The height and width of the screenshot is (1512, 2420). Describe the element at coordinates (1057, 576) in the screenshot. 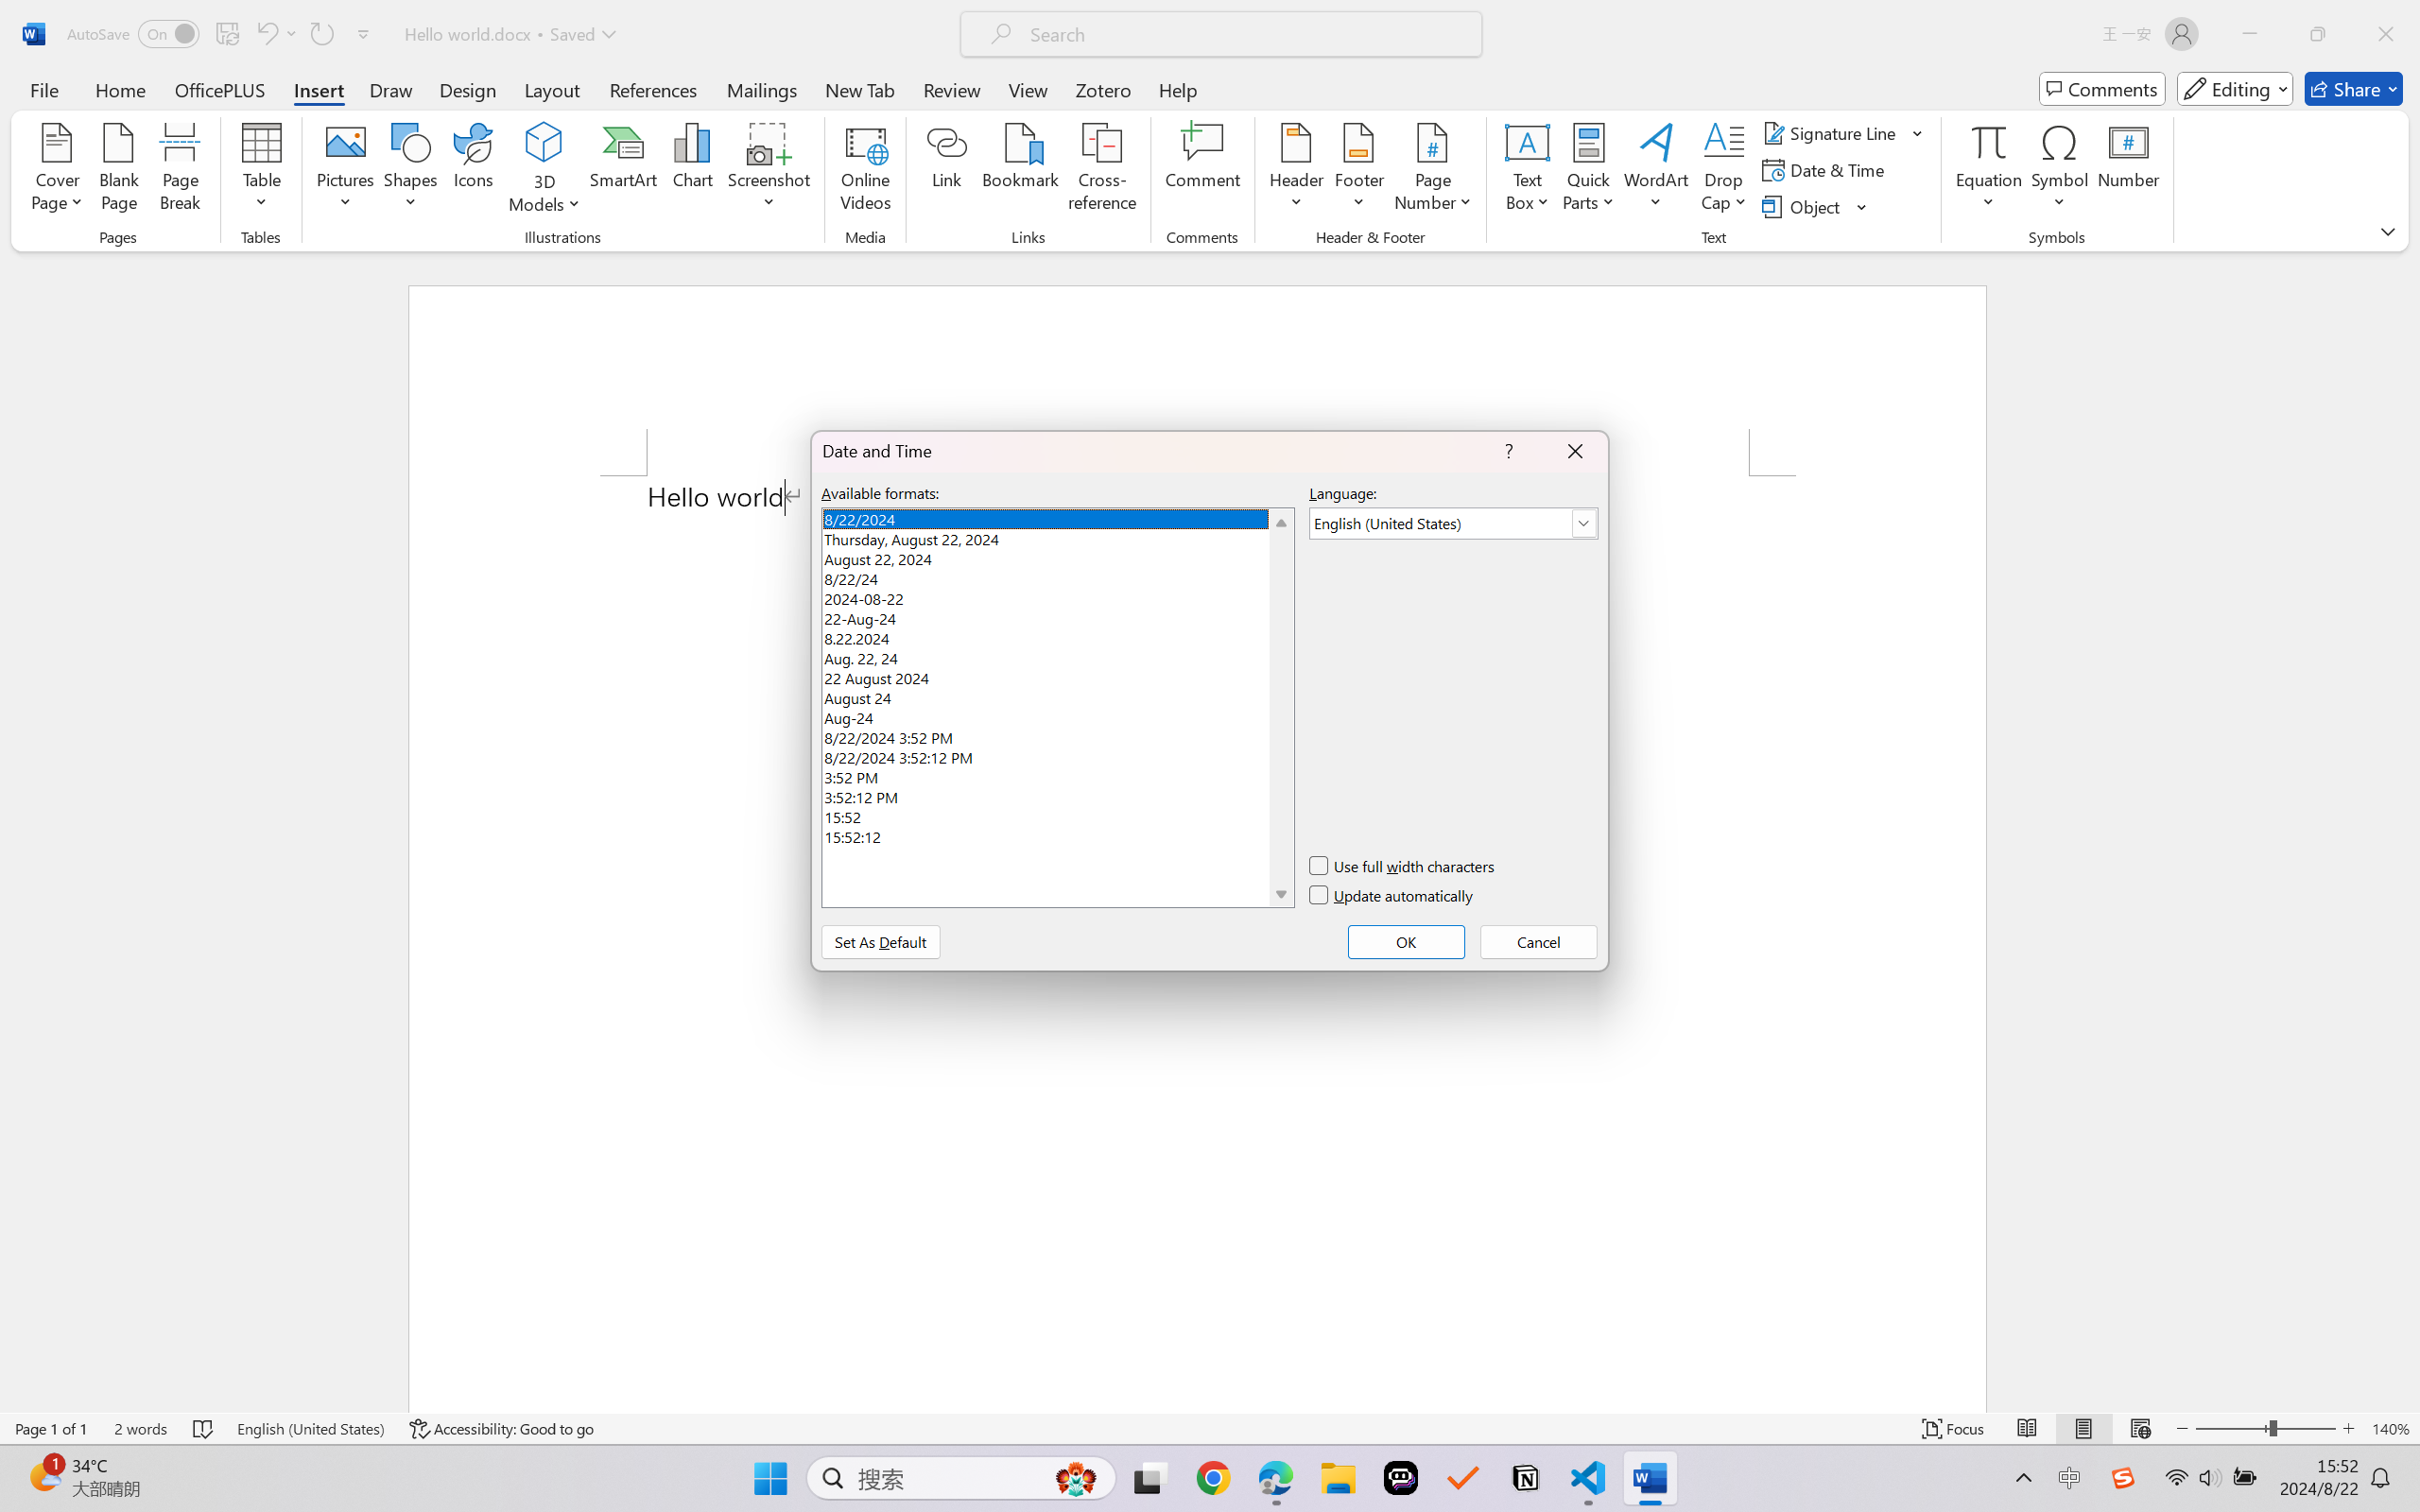

I see `8/22/24` at that location.